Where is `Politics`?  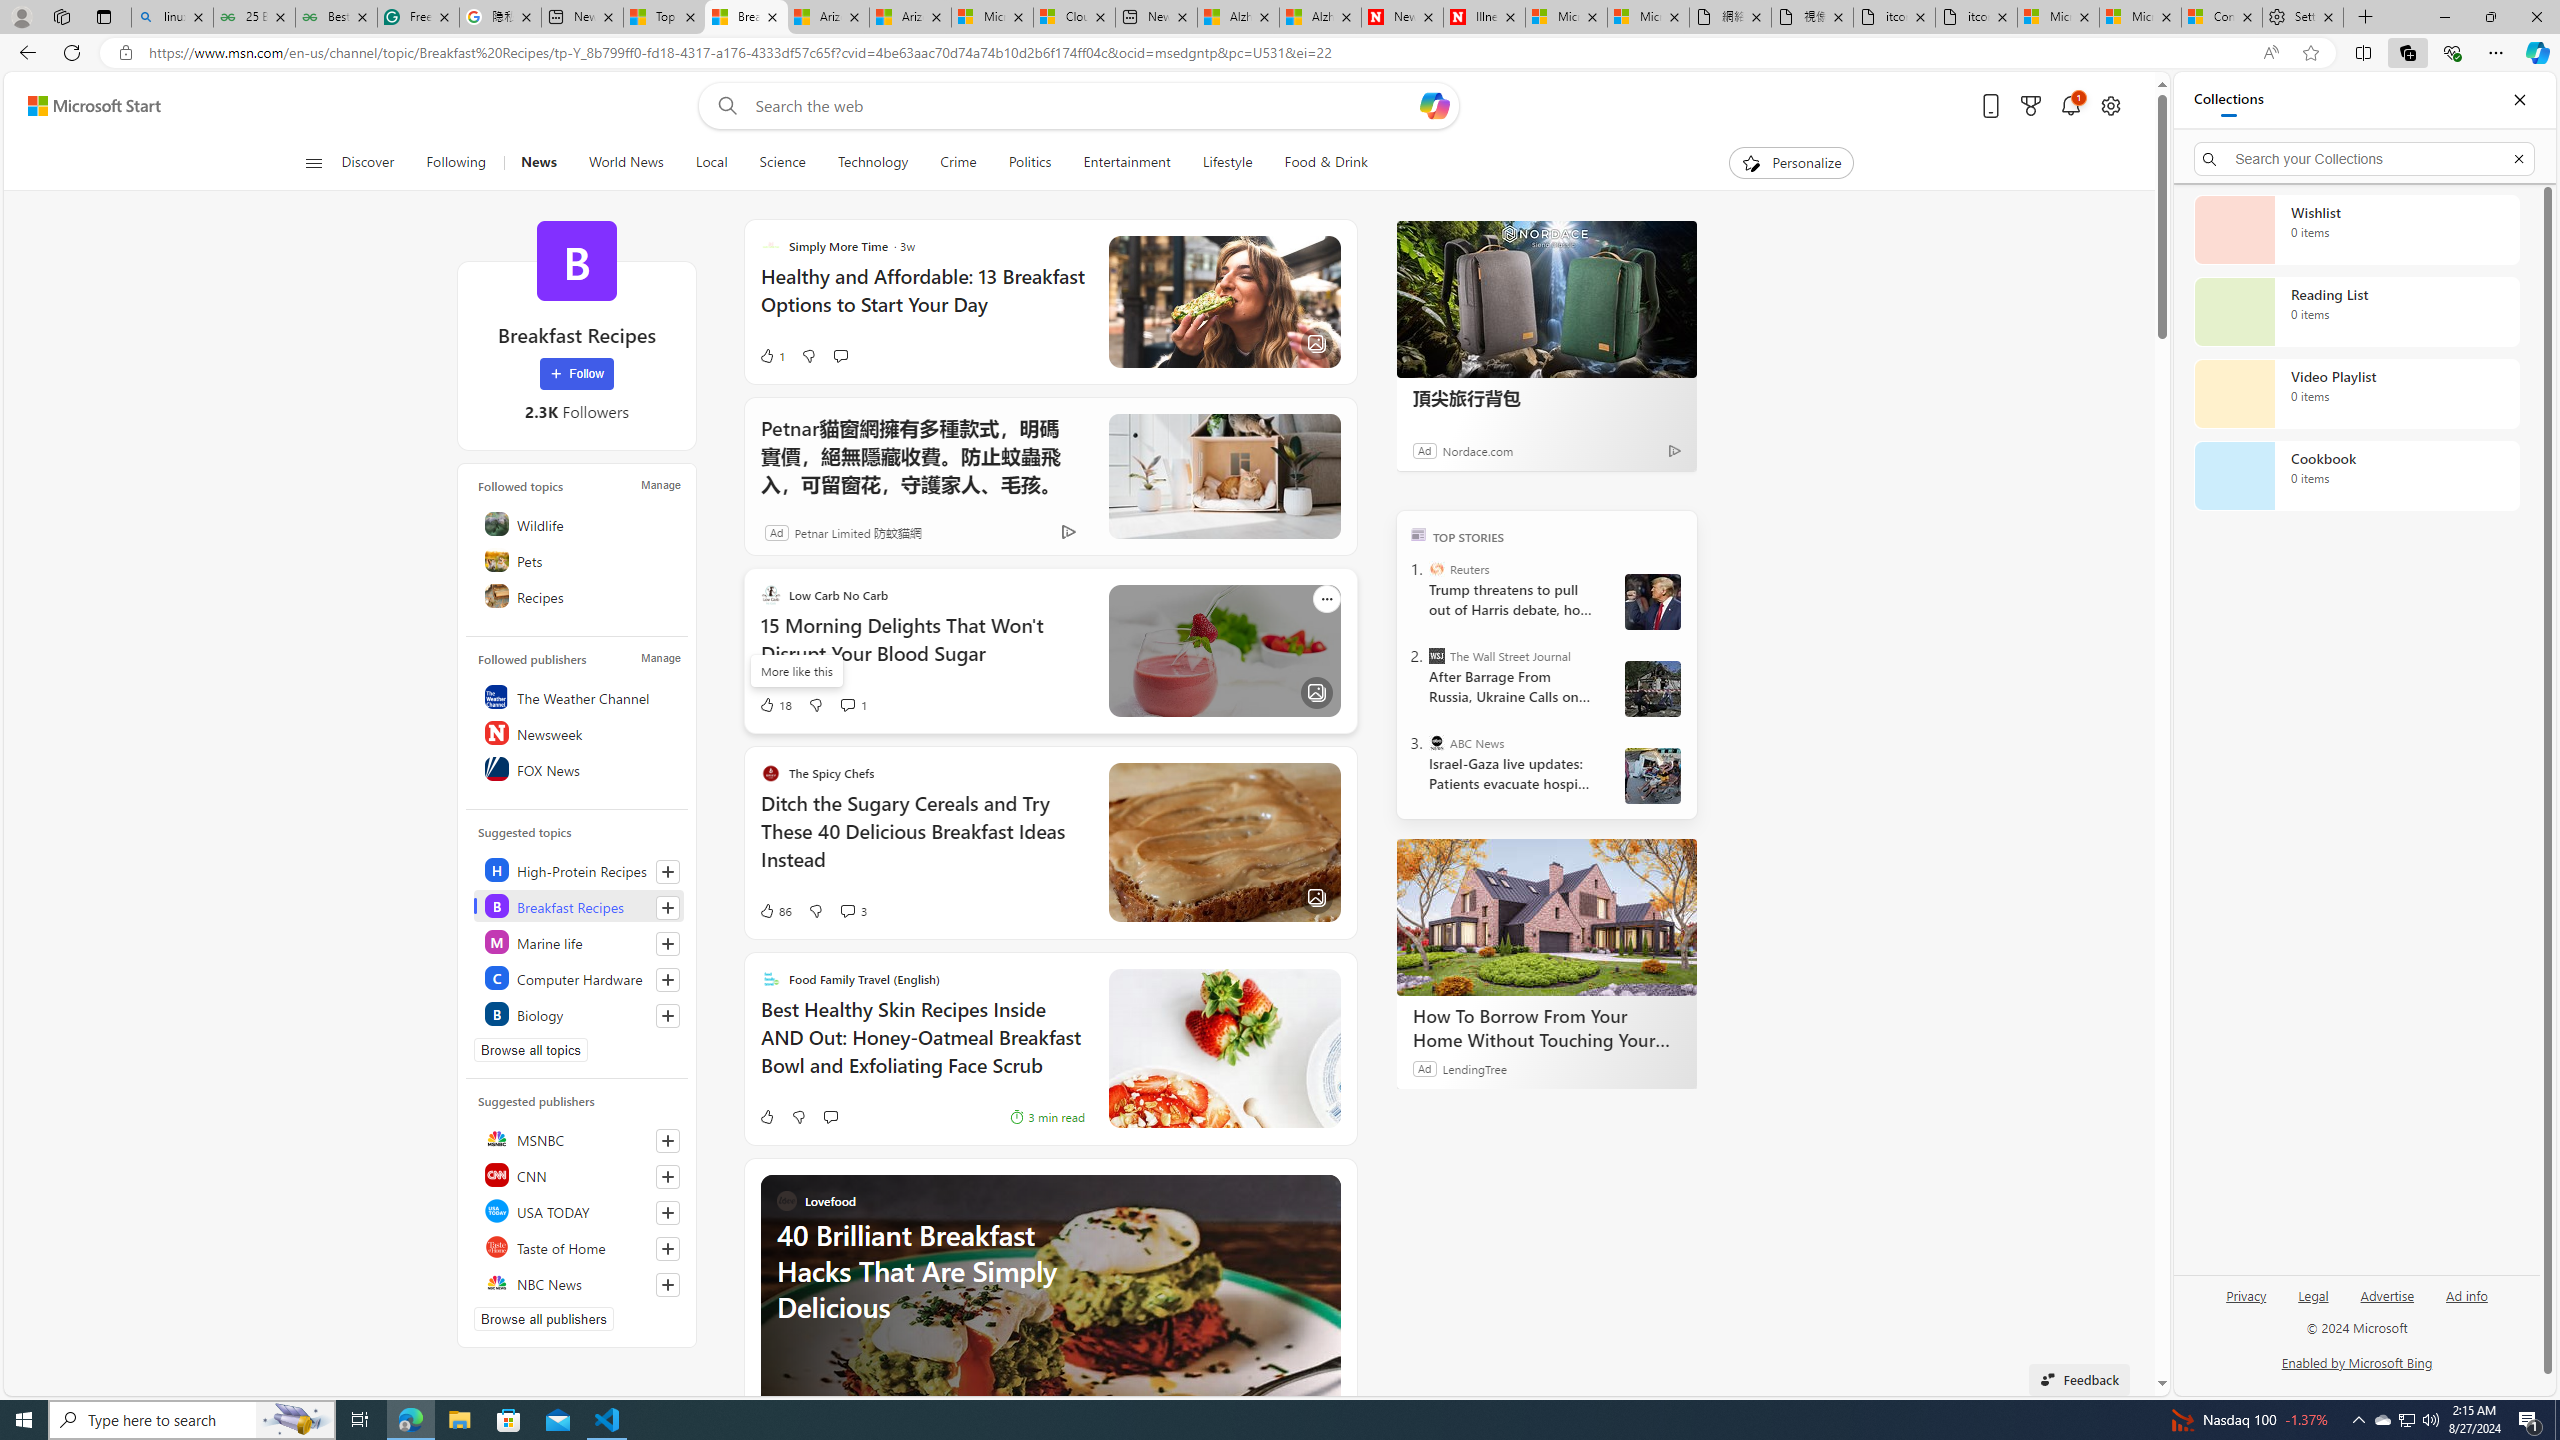
Politics is located at coordinates (1030, 163).